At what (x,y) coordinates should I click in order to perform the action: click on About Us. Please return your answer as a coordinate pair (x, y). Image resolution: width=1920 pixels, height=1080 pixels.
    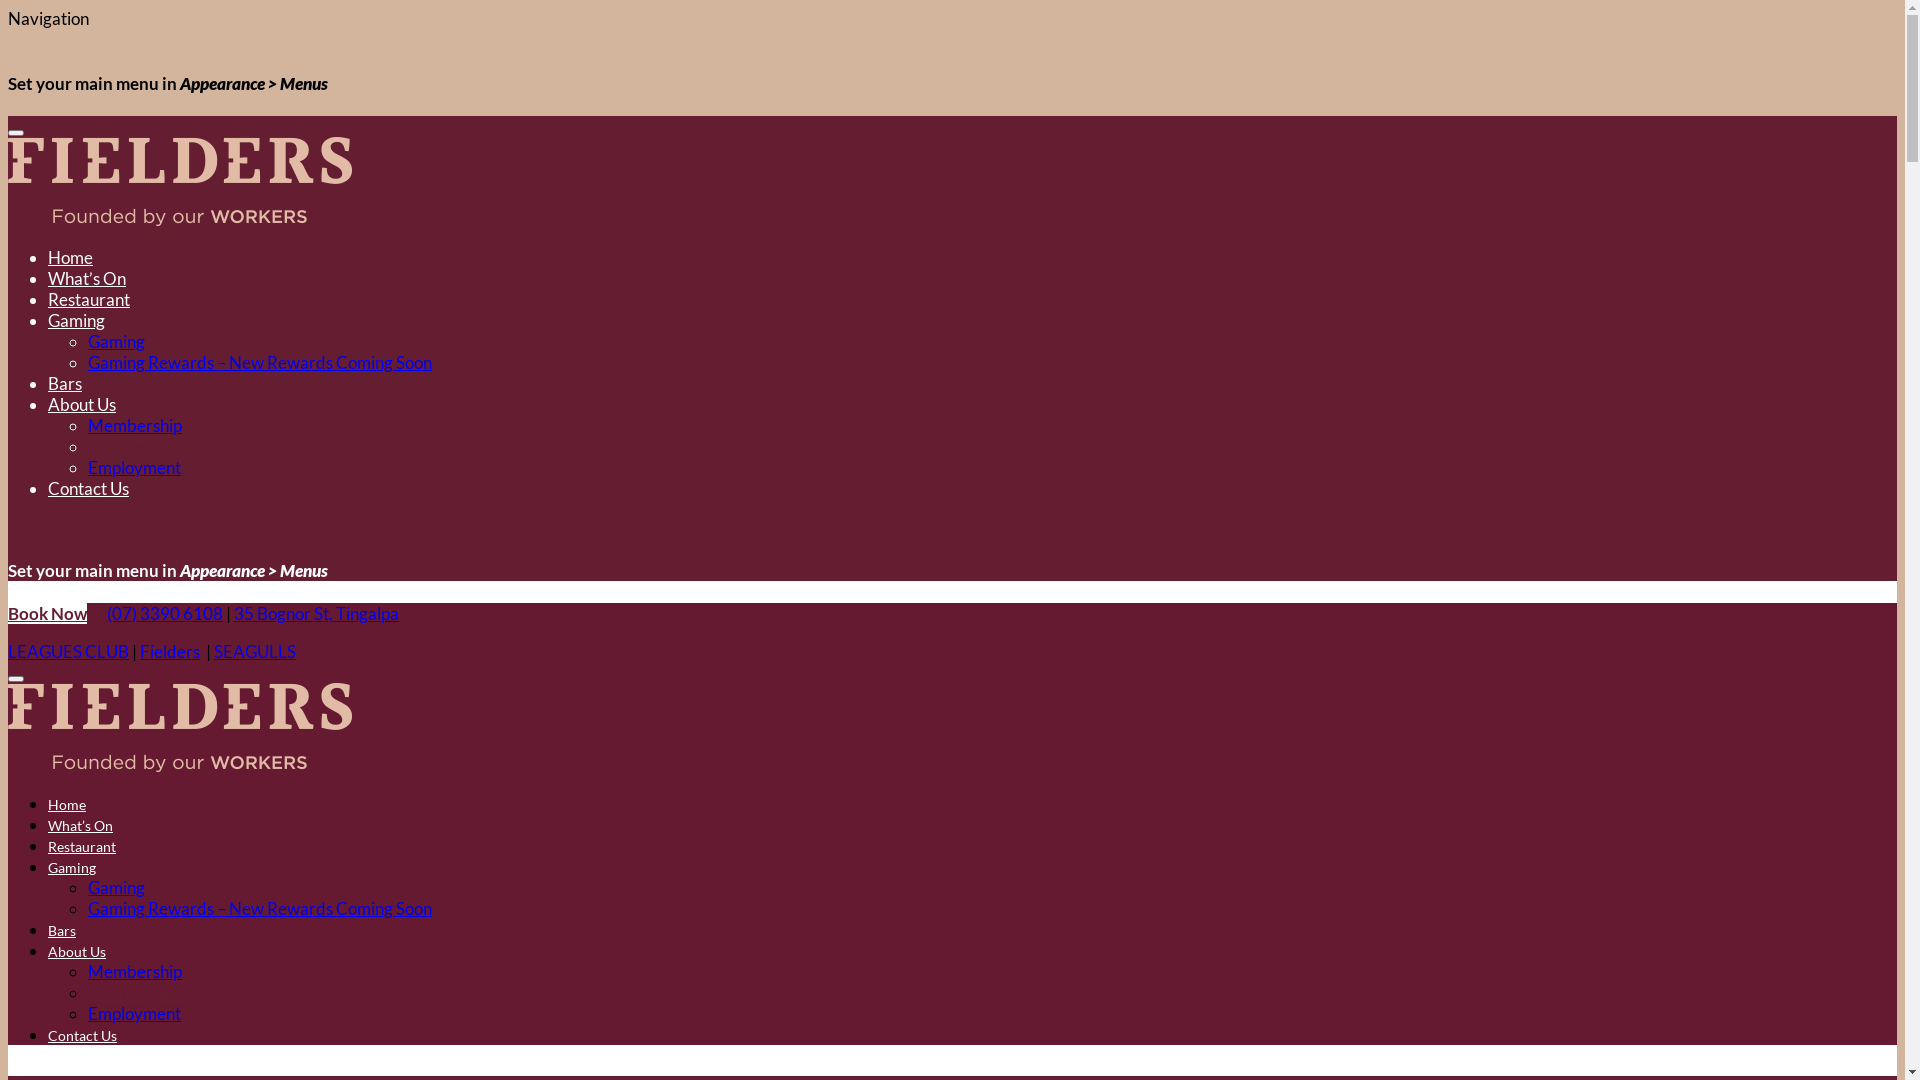
    Looking at the image, I should click on (77, 952).